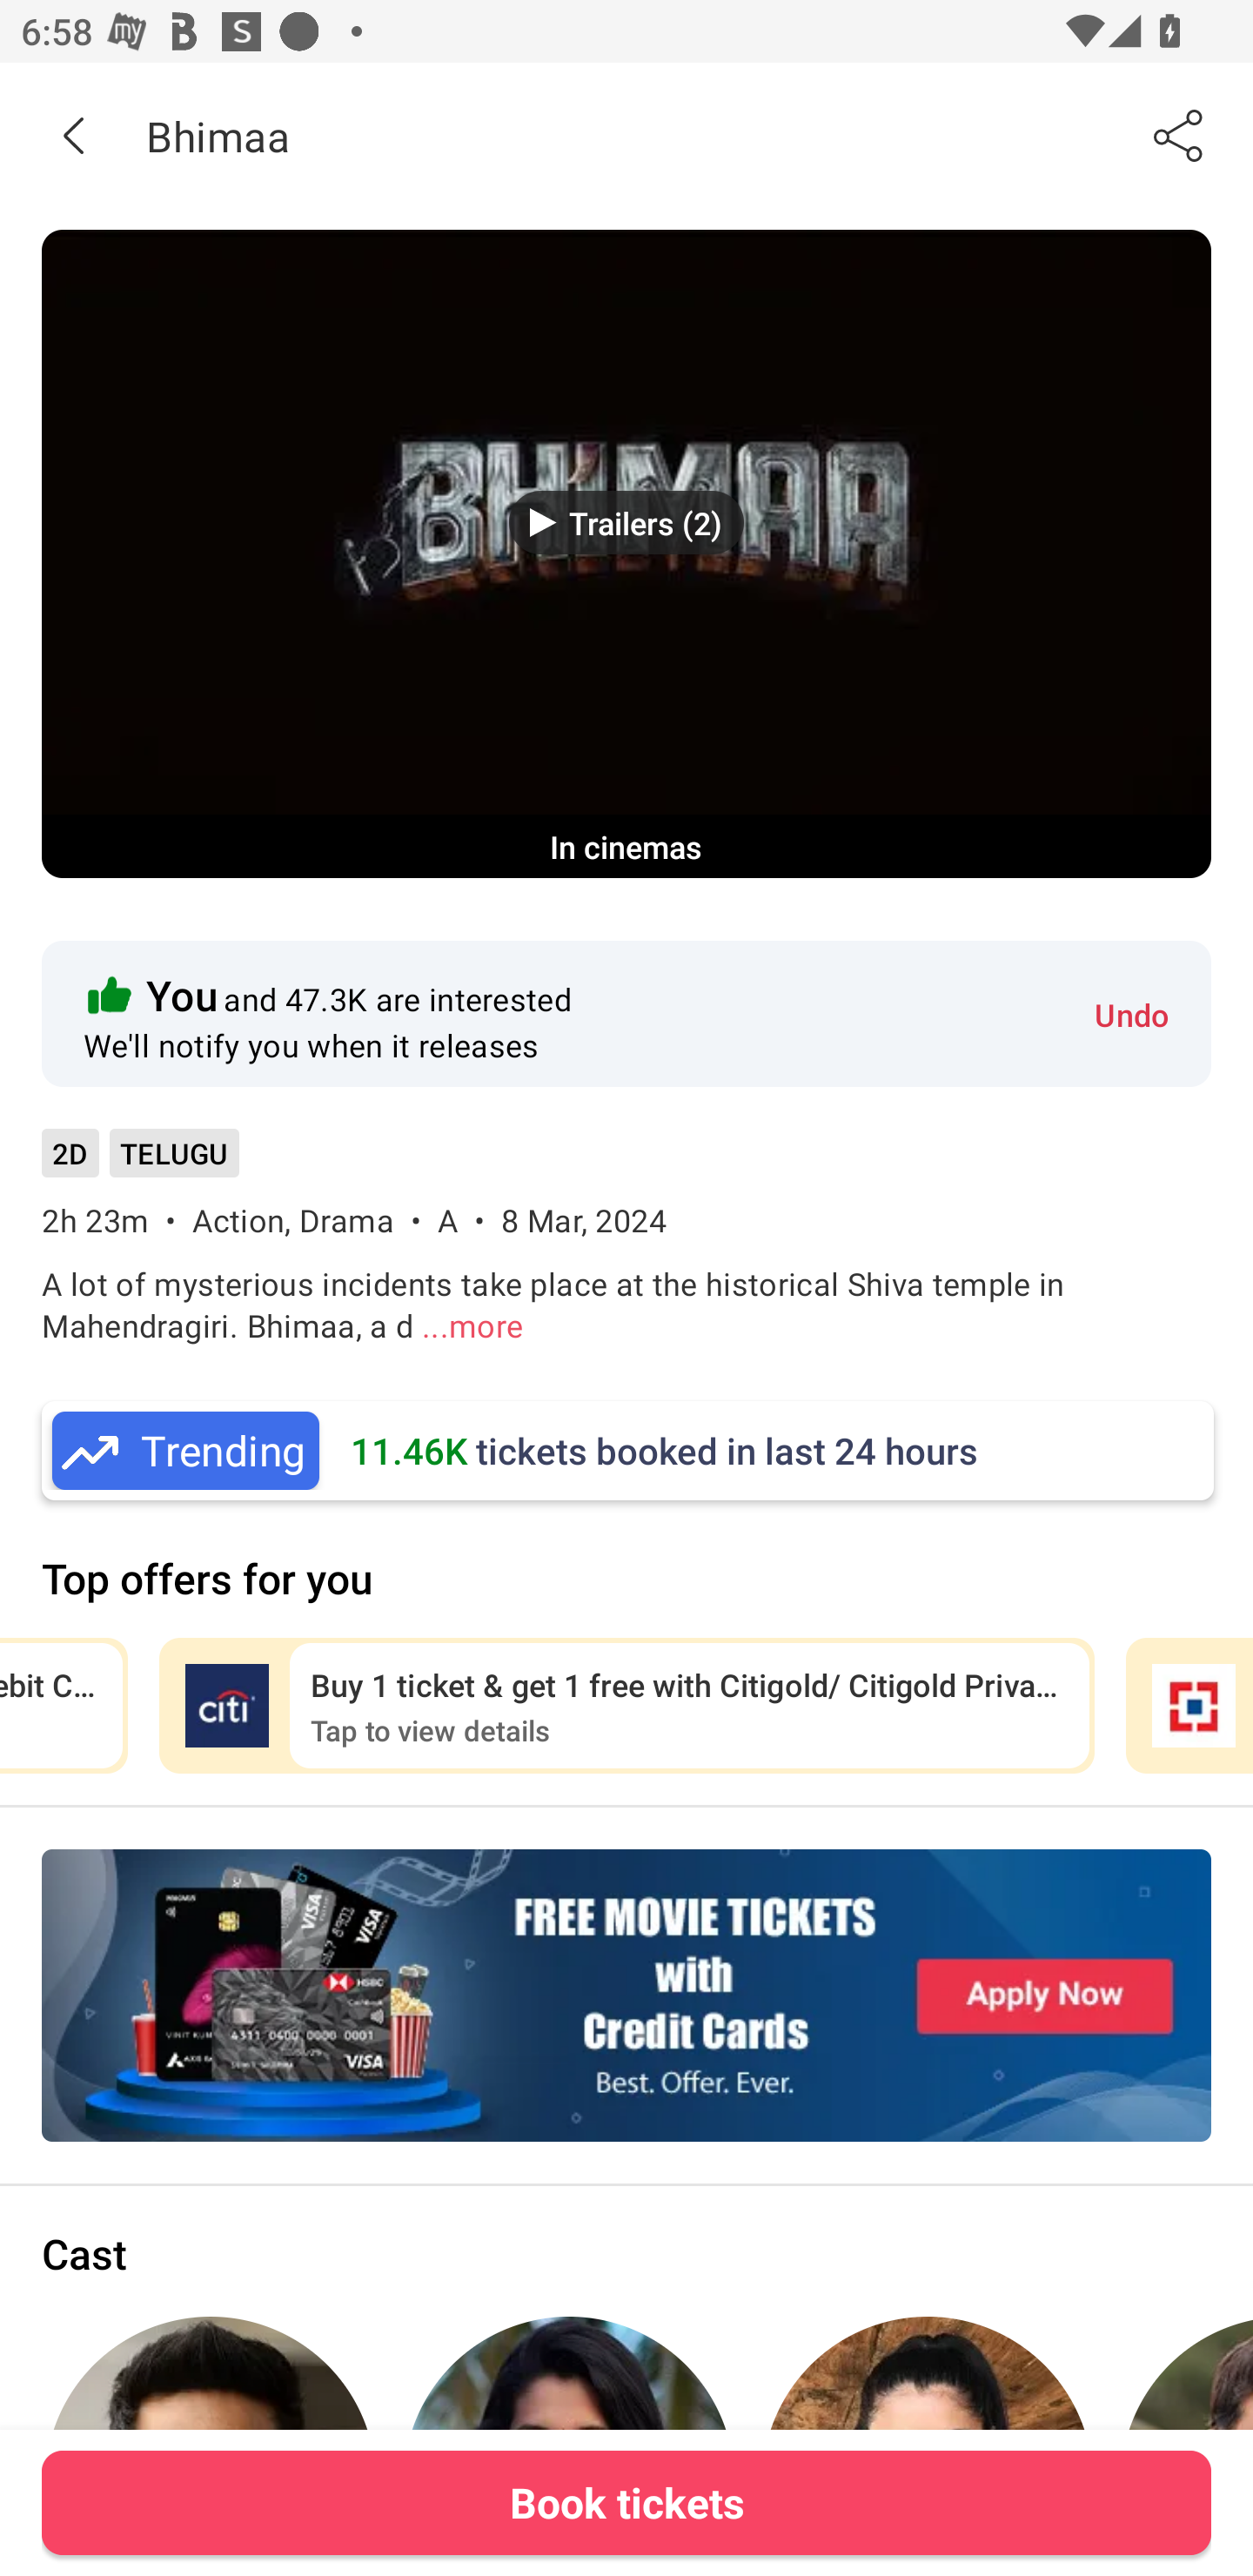  Describe the element at coordinates (626, 553) in the screenshot. I see `Movie Banner Trailers (2) In cinemas` at that location.